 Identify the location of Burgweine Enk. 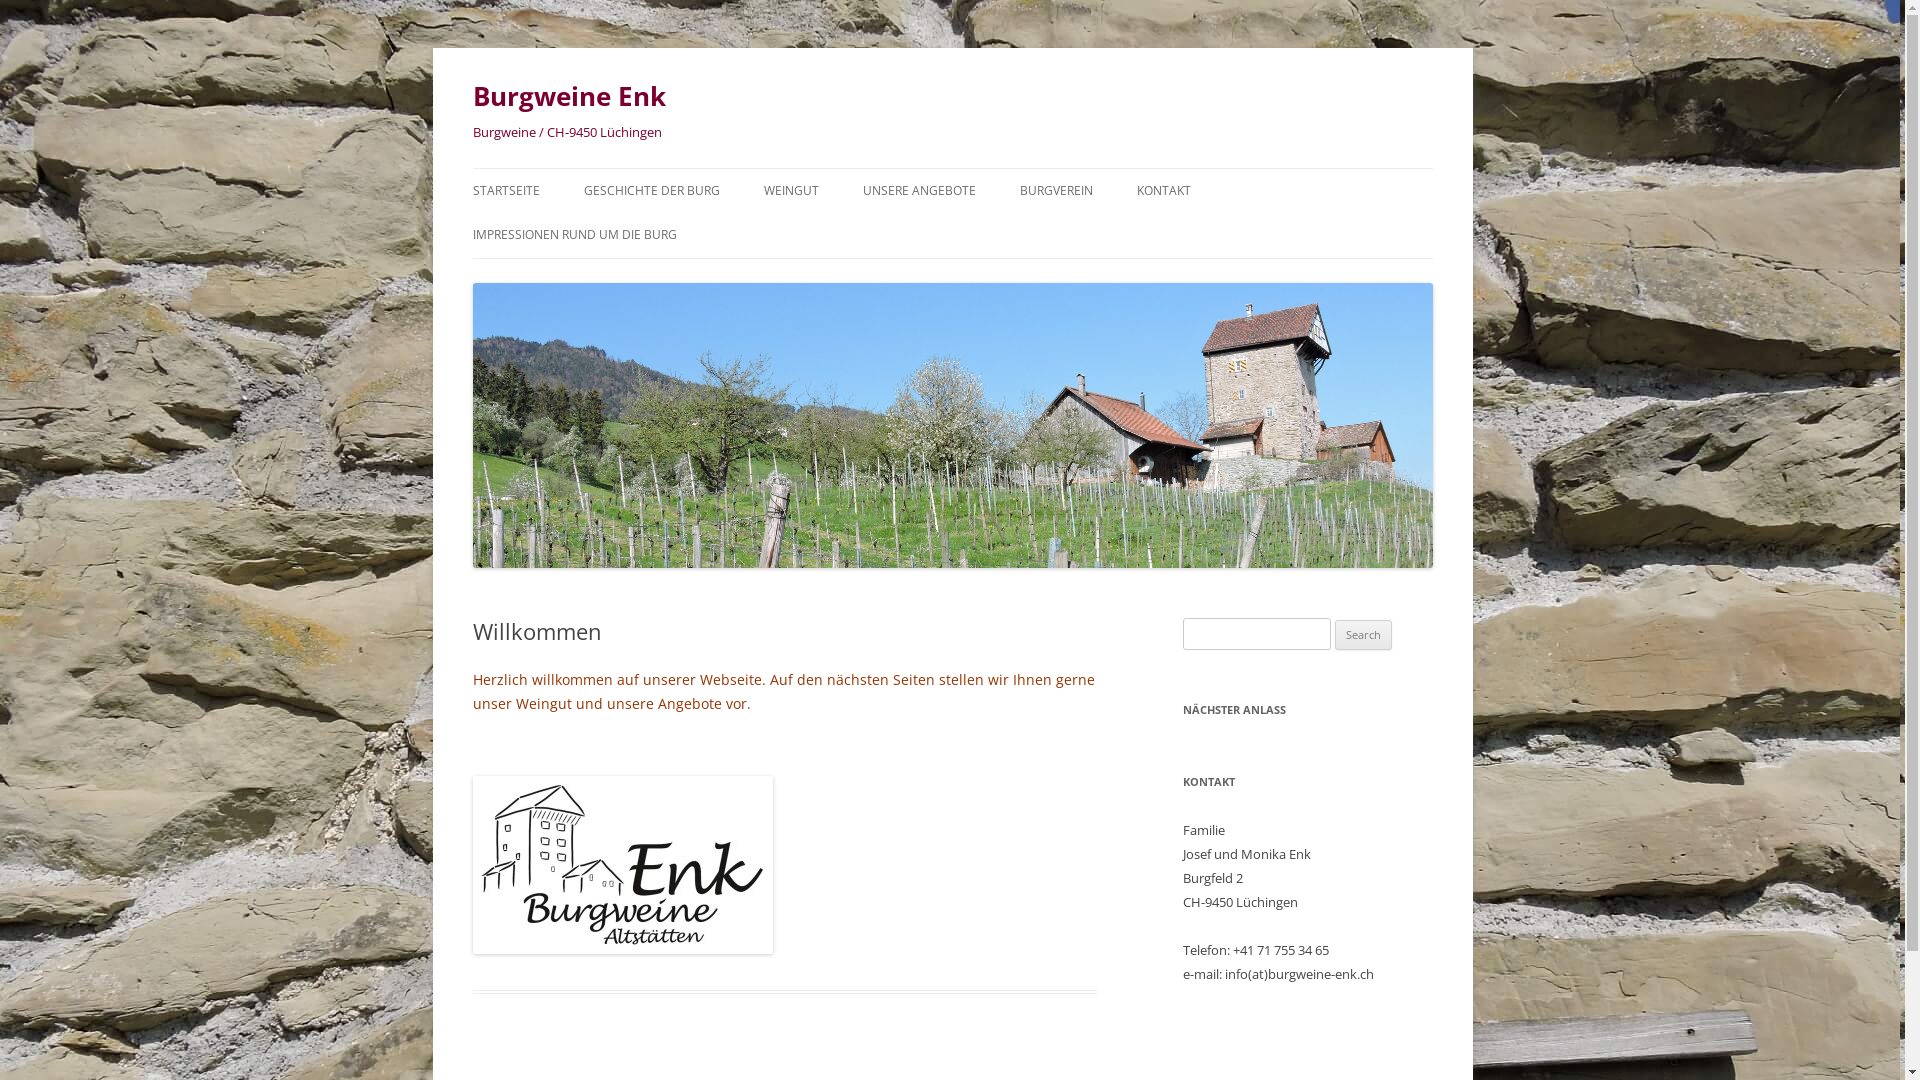
(568, 96).